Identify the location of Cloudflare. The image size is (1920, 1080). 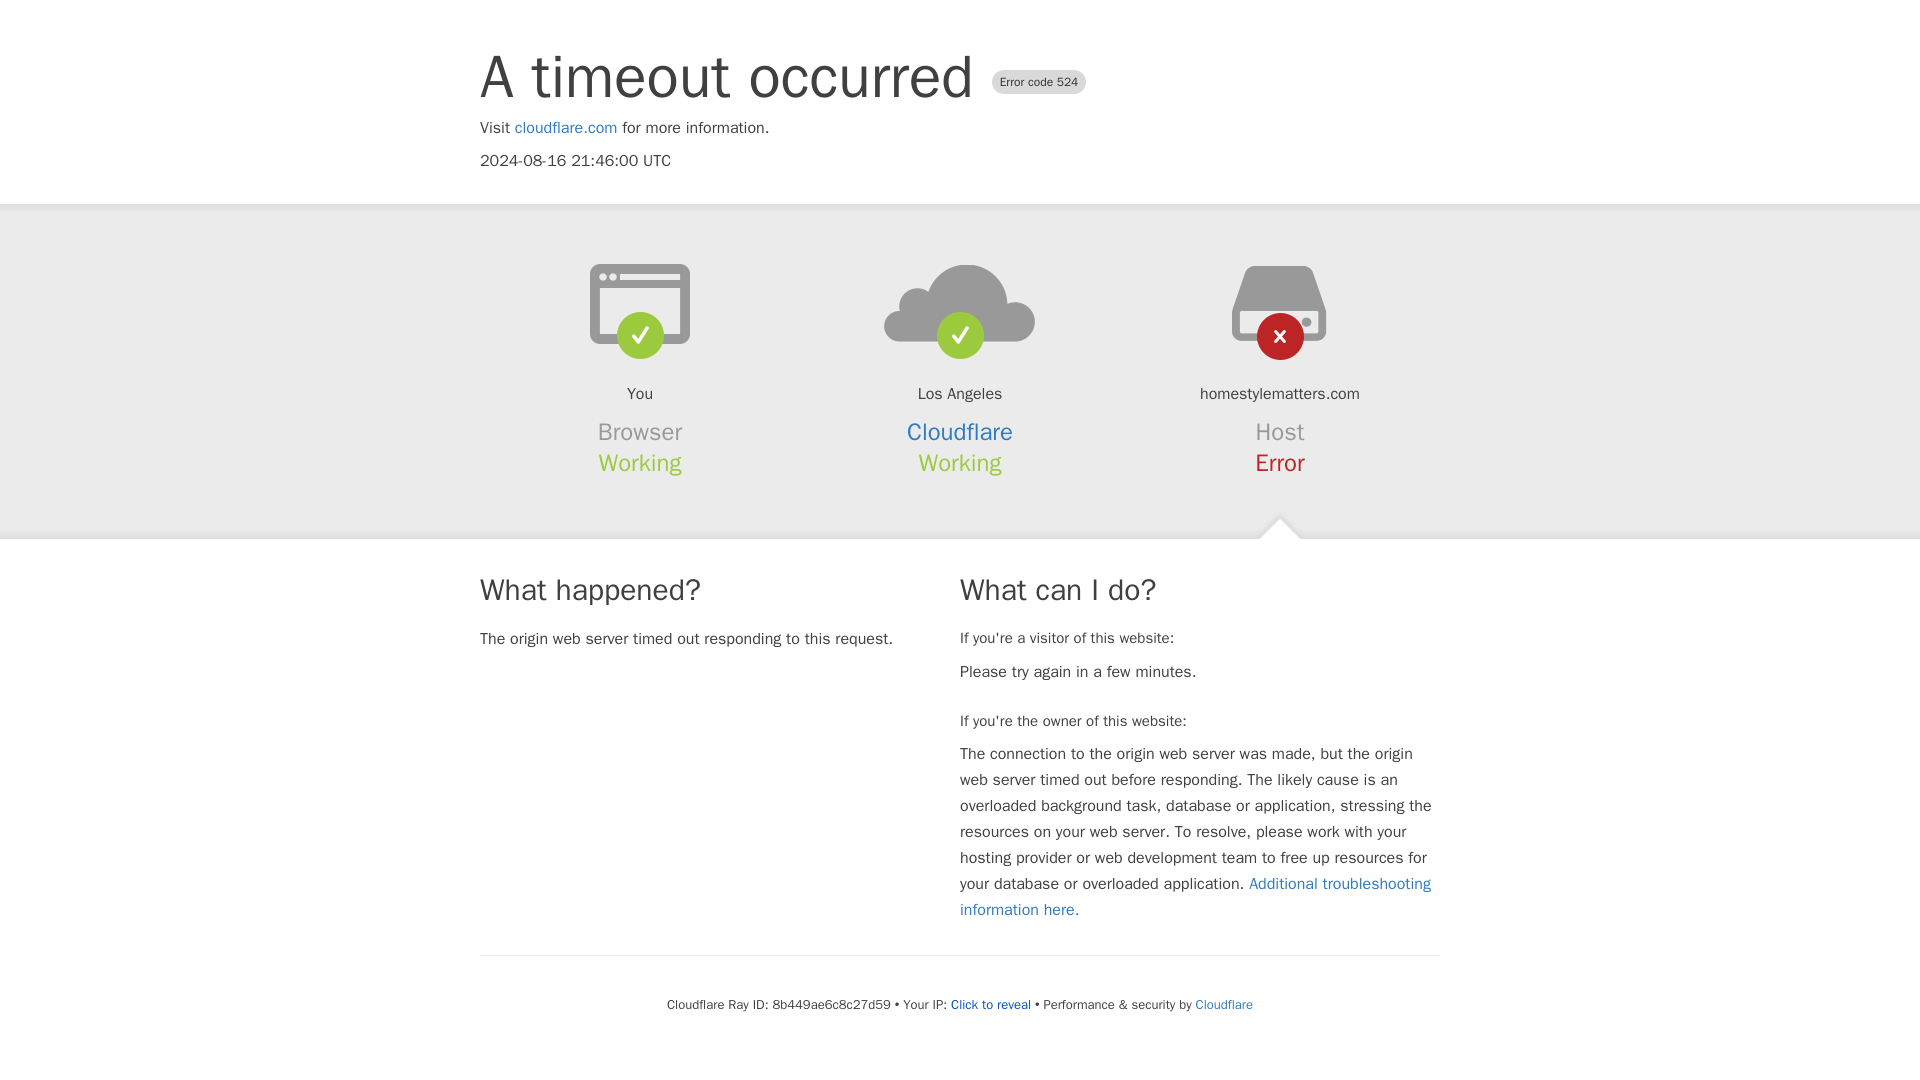
(960, 432).